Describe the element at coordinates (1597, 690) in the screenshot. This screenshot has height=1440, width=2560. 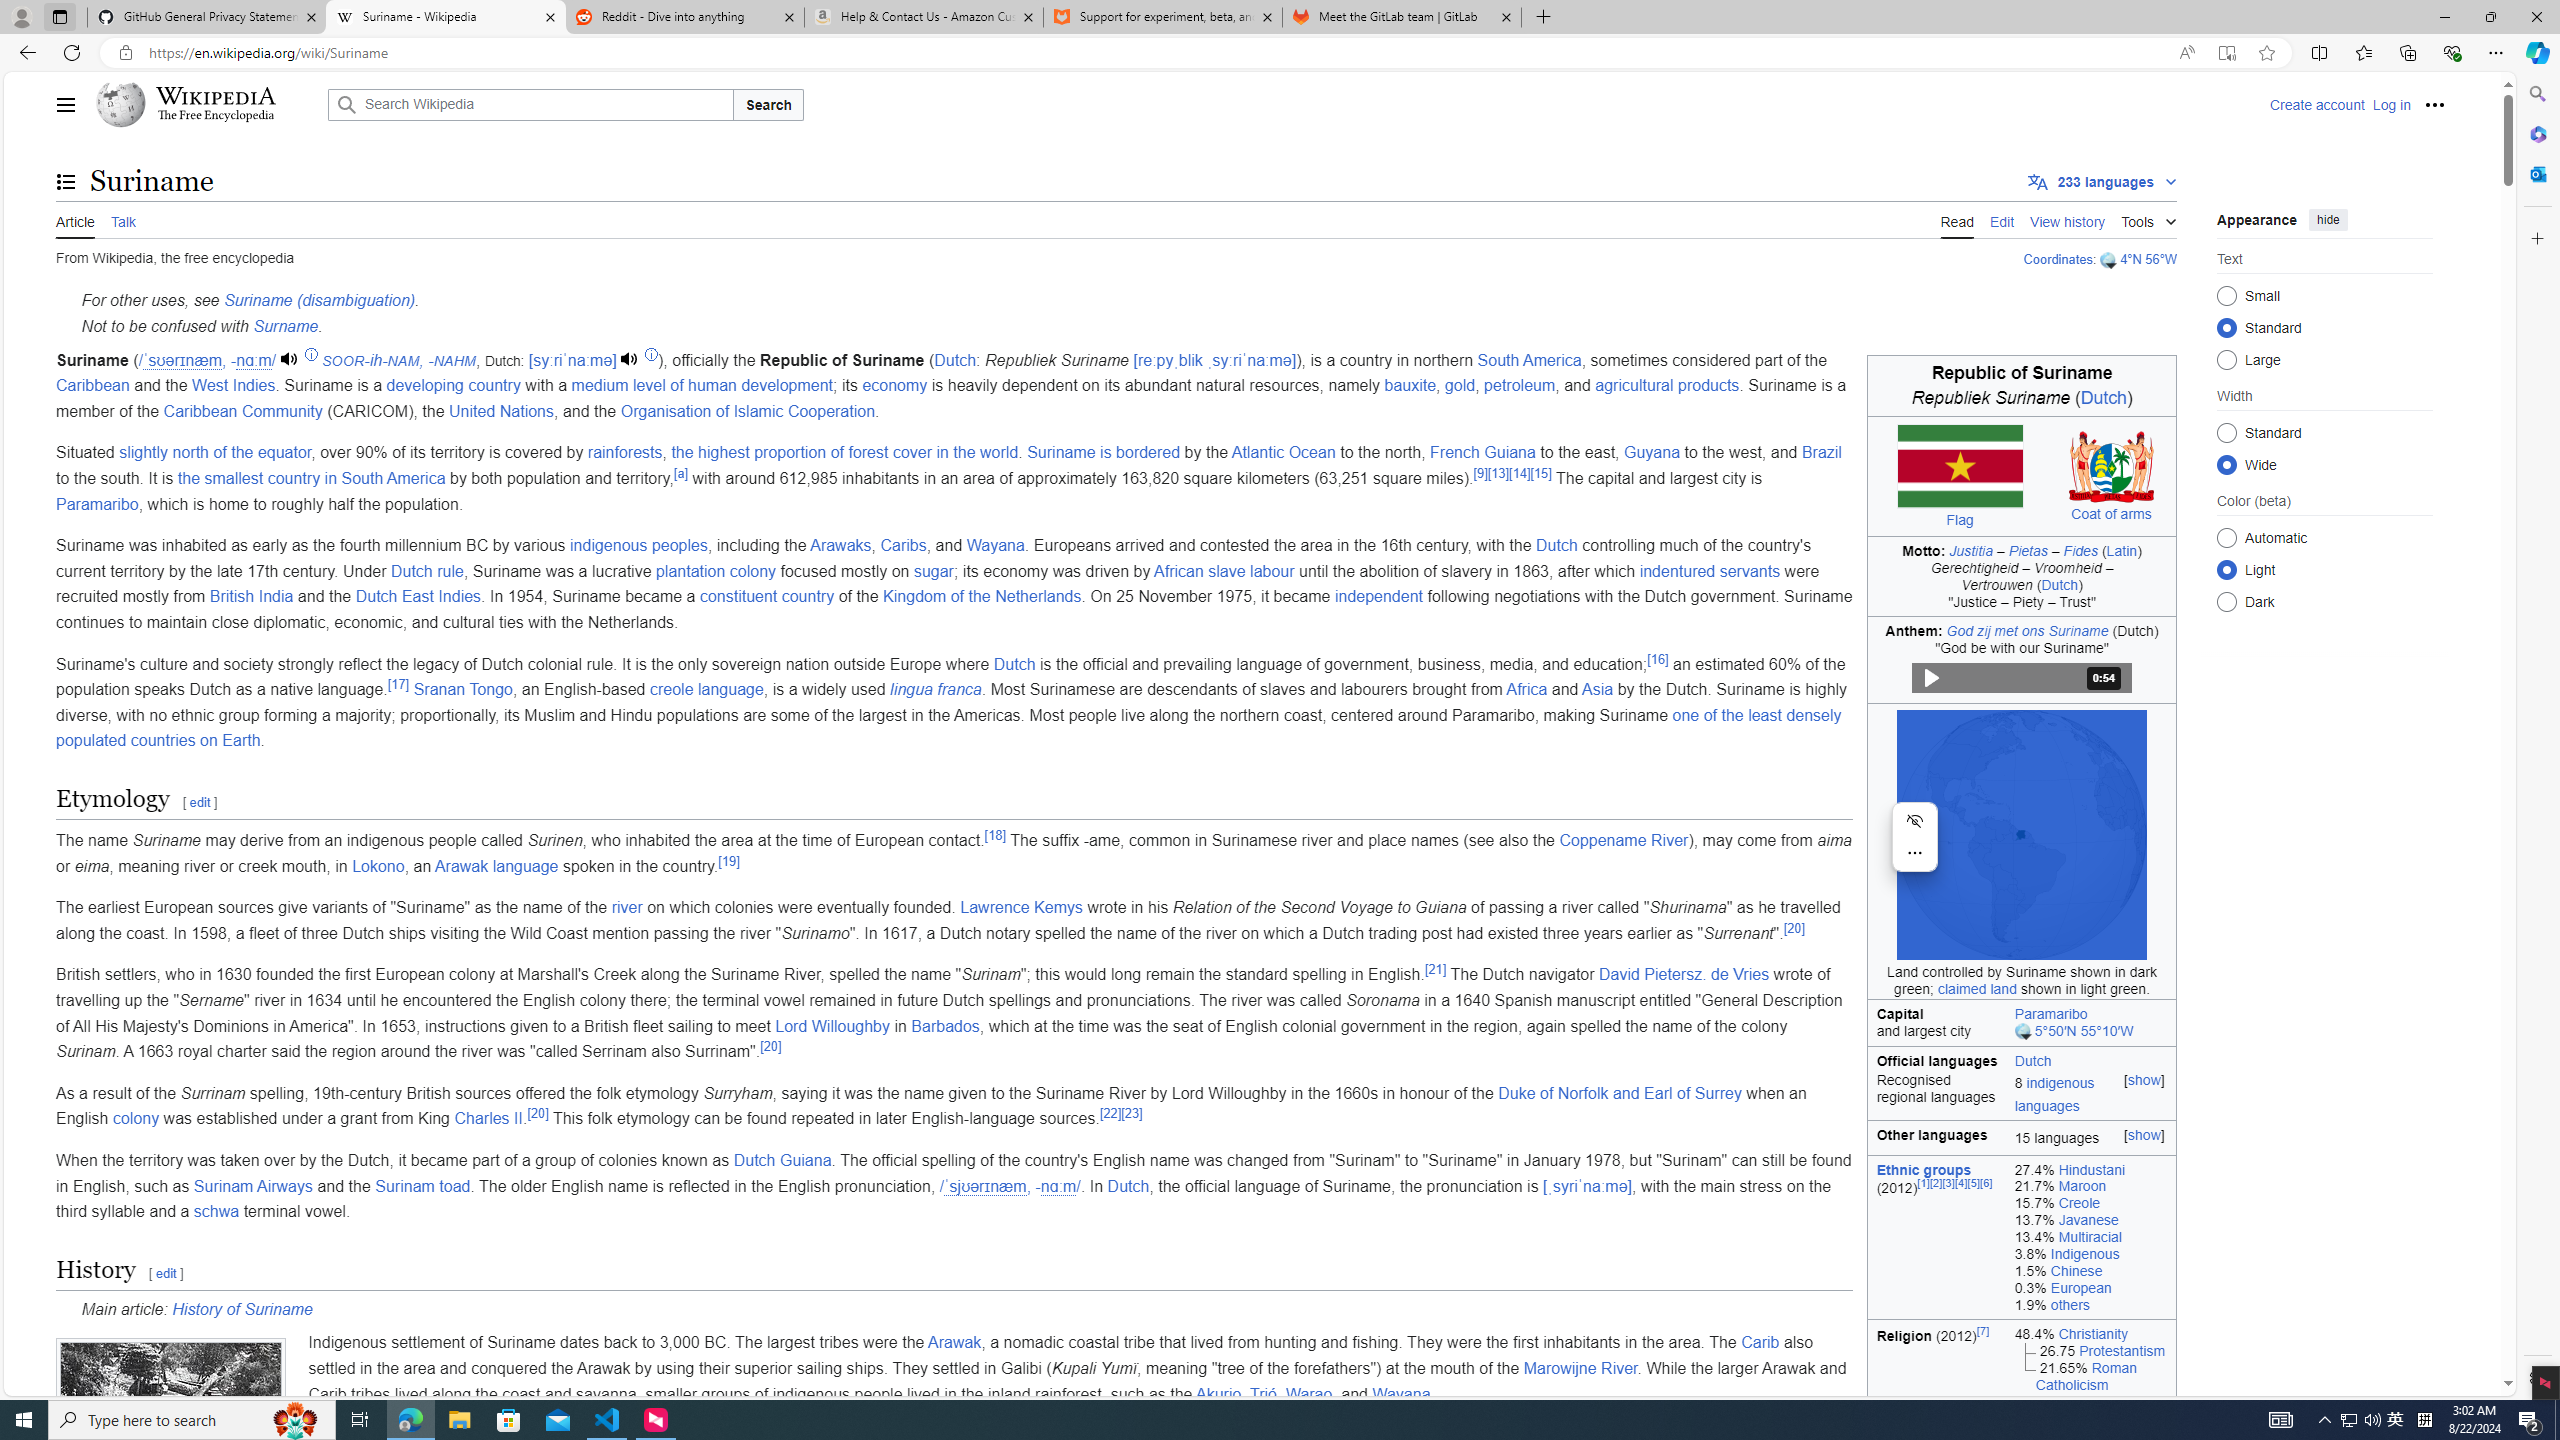
I see `Asia` at that location.